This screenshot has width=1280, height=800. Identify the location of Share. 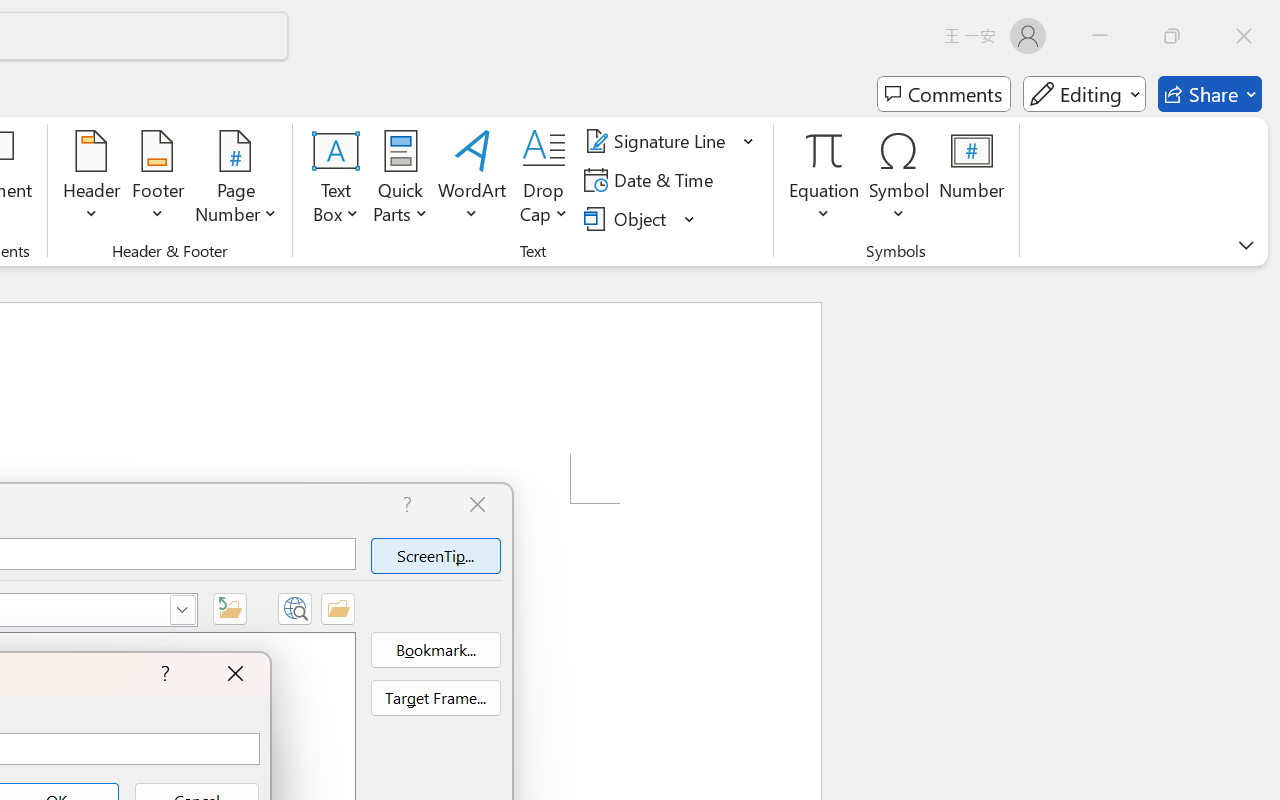
(1210, 94).